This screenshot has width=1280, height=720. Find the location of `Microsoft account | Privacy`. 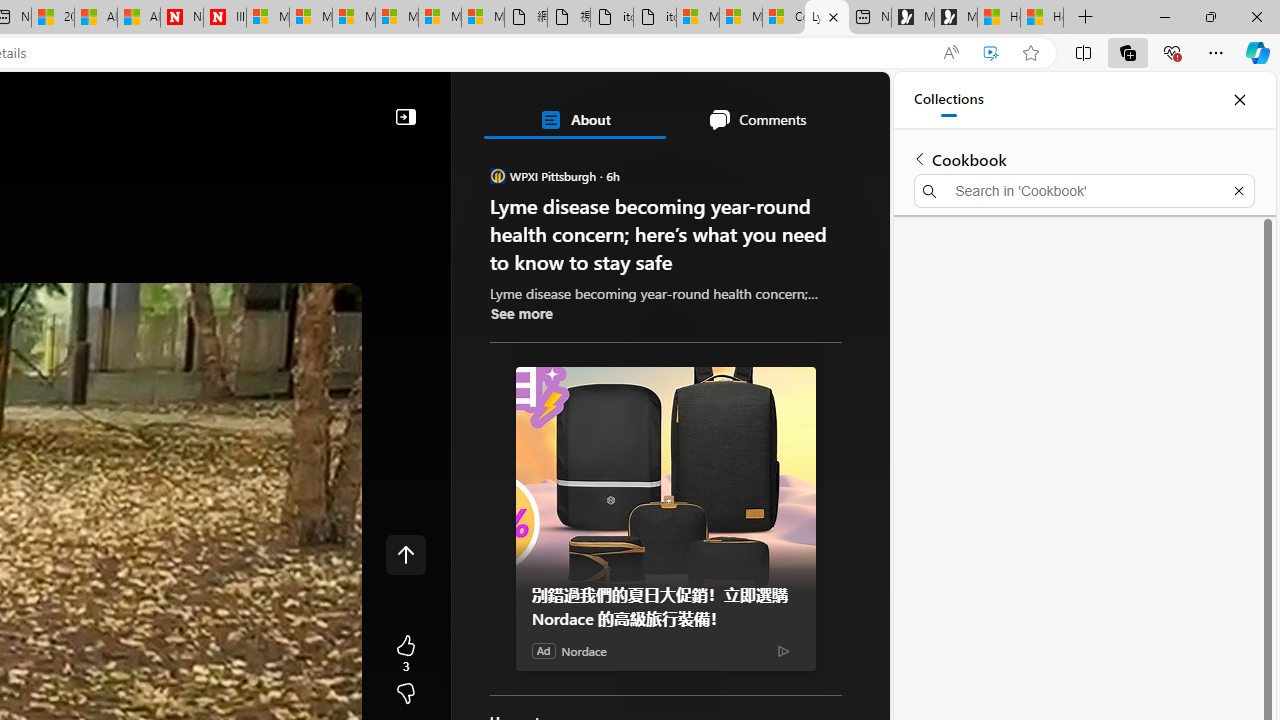

Microsoft account | Privacy is located at coordinates (740, 18).